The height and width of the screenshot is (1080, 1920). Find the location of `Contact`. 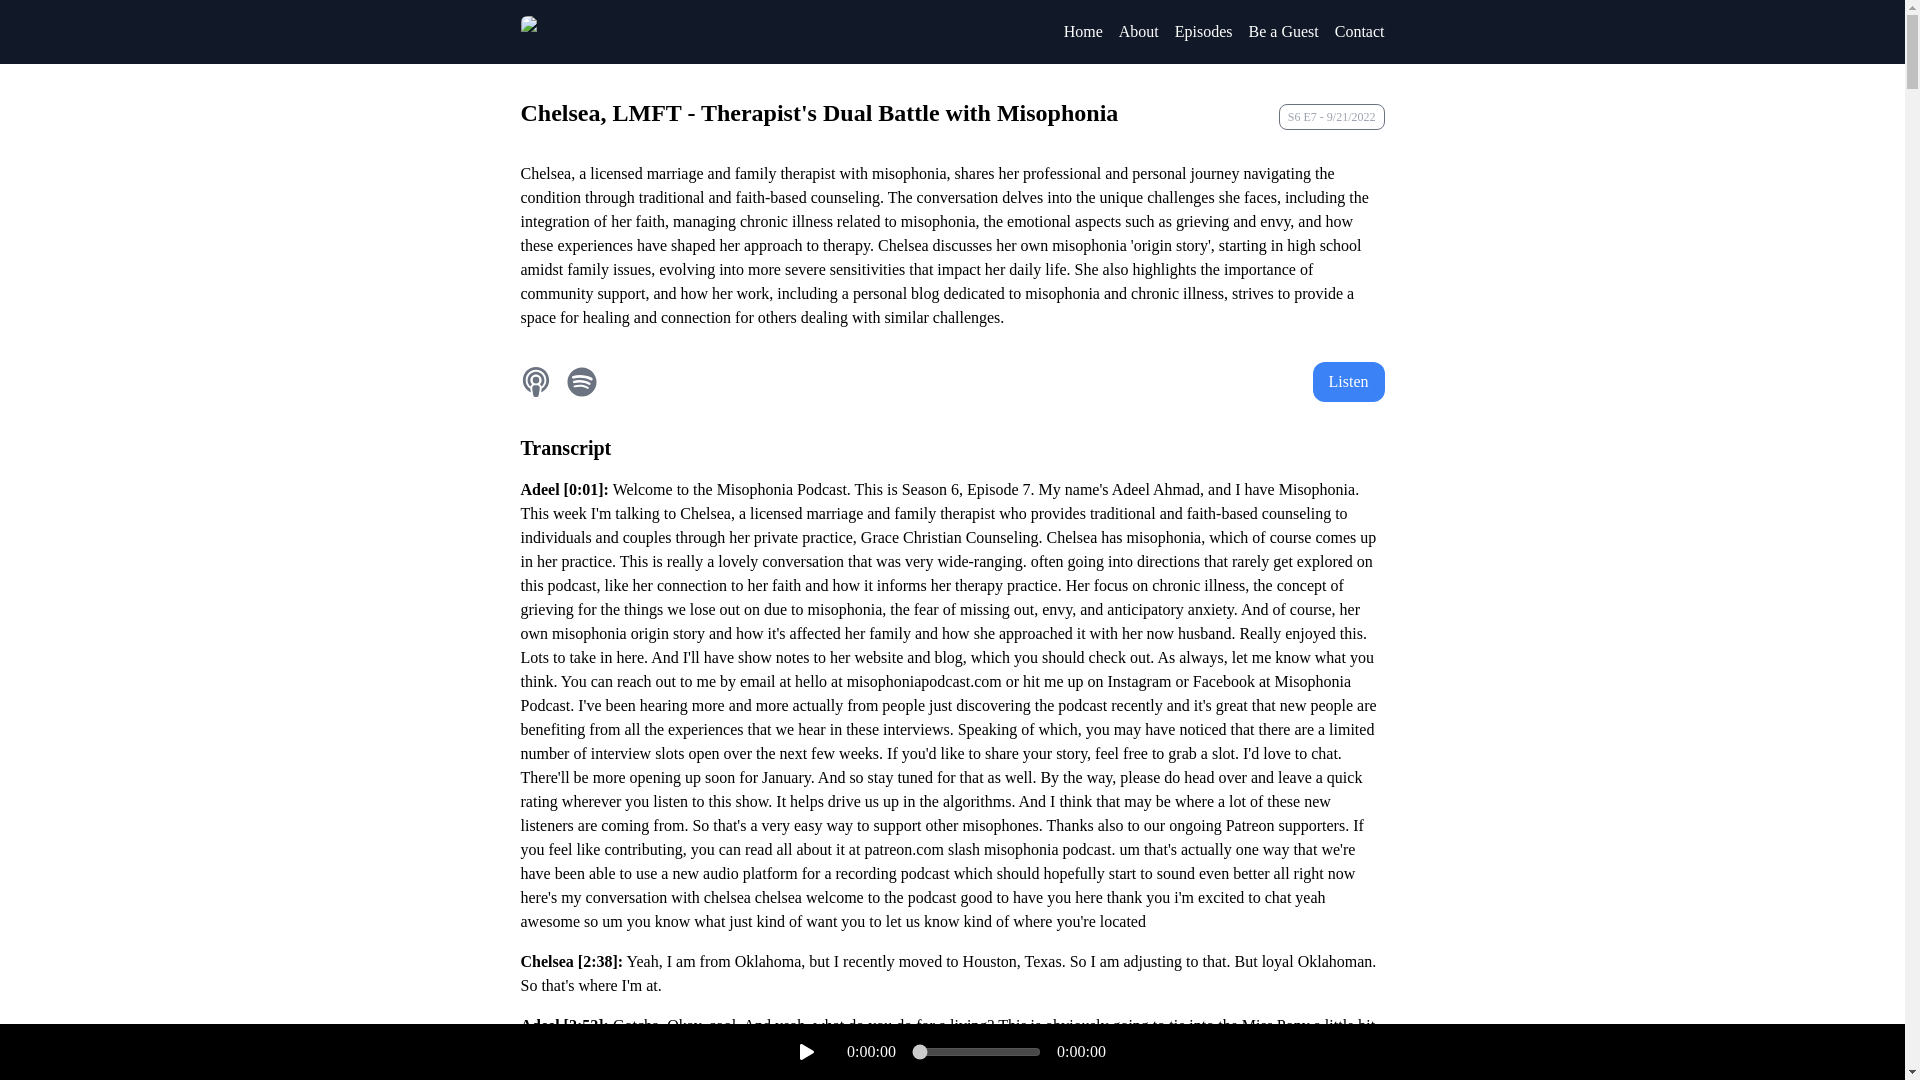

Contact is located at coordinates (1359, 32).